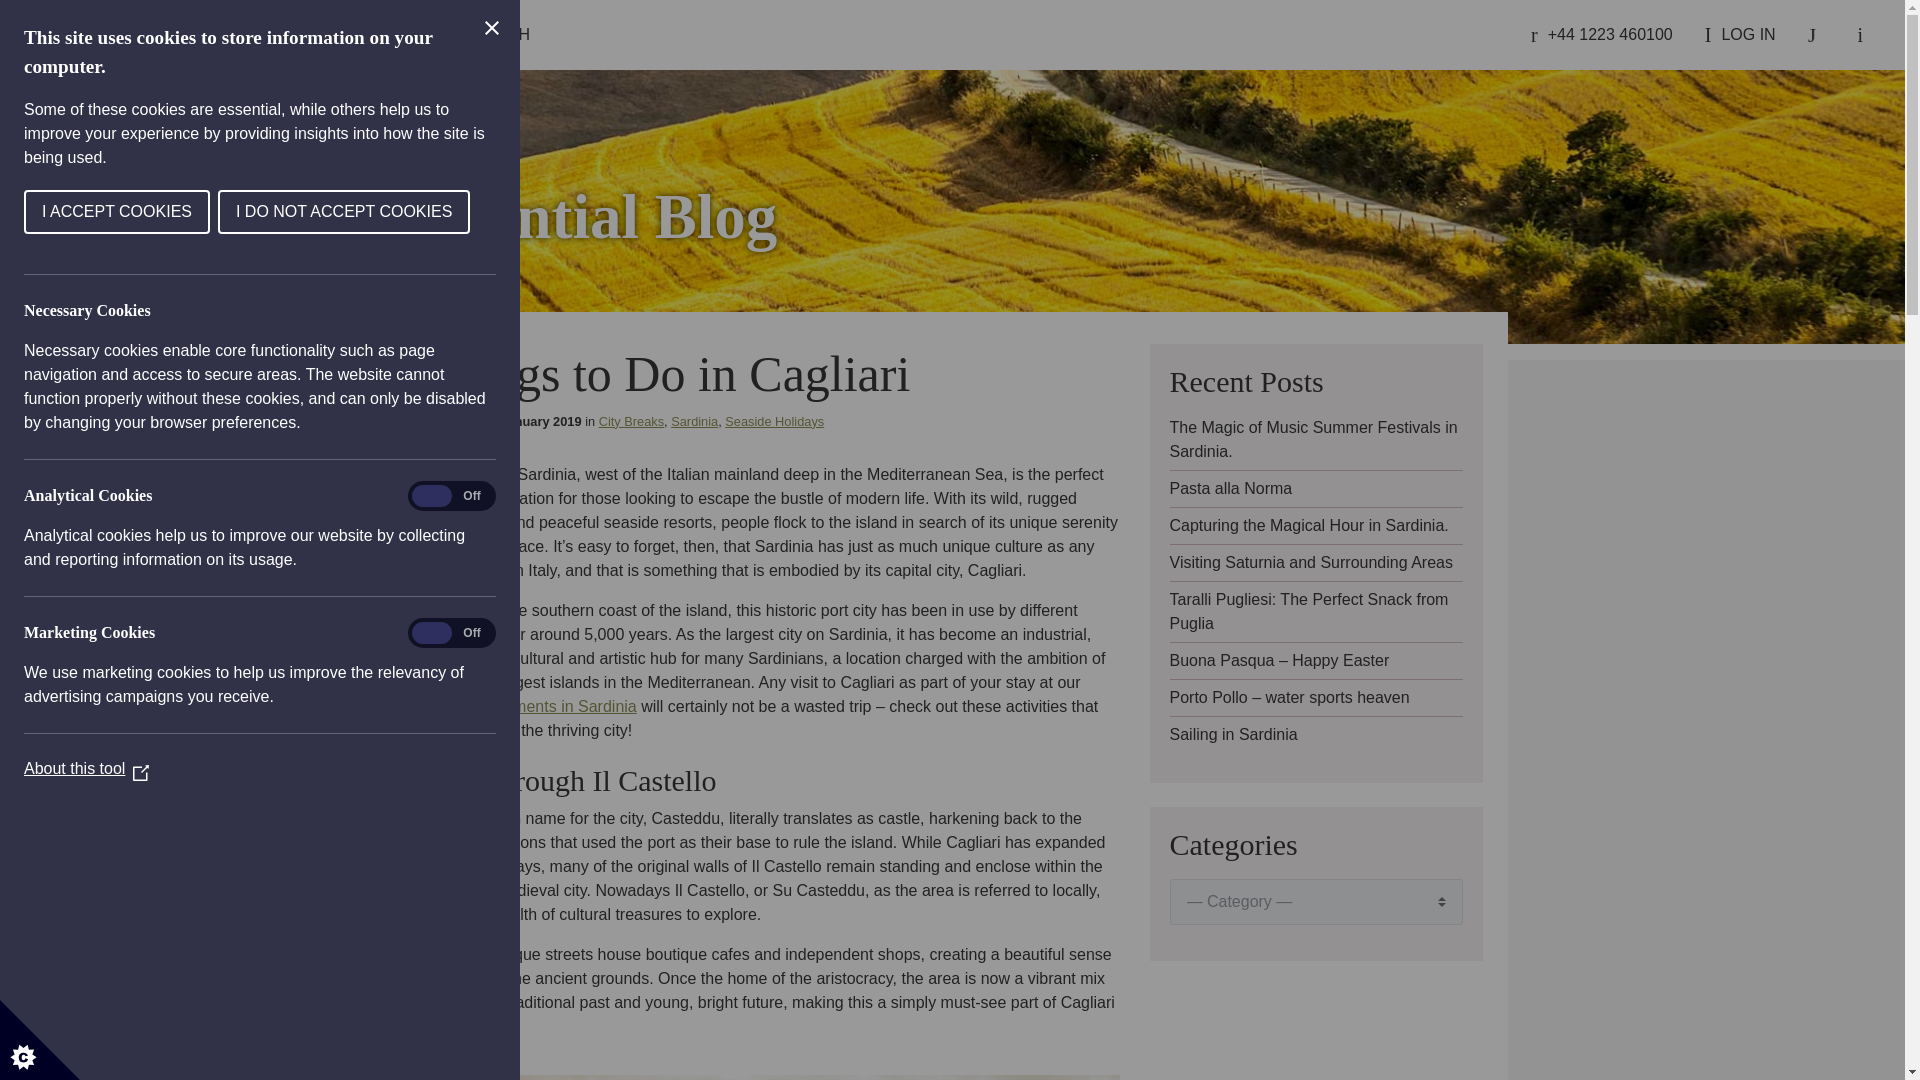 The height and width of the screenshot is (1080, 1920). What do you see at coordinates (1740, 35) in the screenshot?
I see `LOG IN` at bounding box center [1740, 35].